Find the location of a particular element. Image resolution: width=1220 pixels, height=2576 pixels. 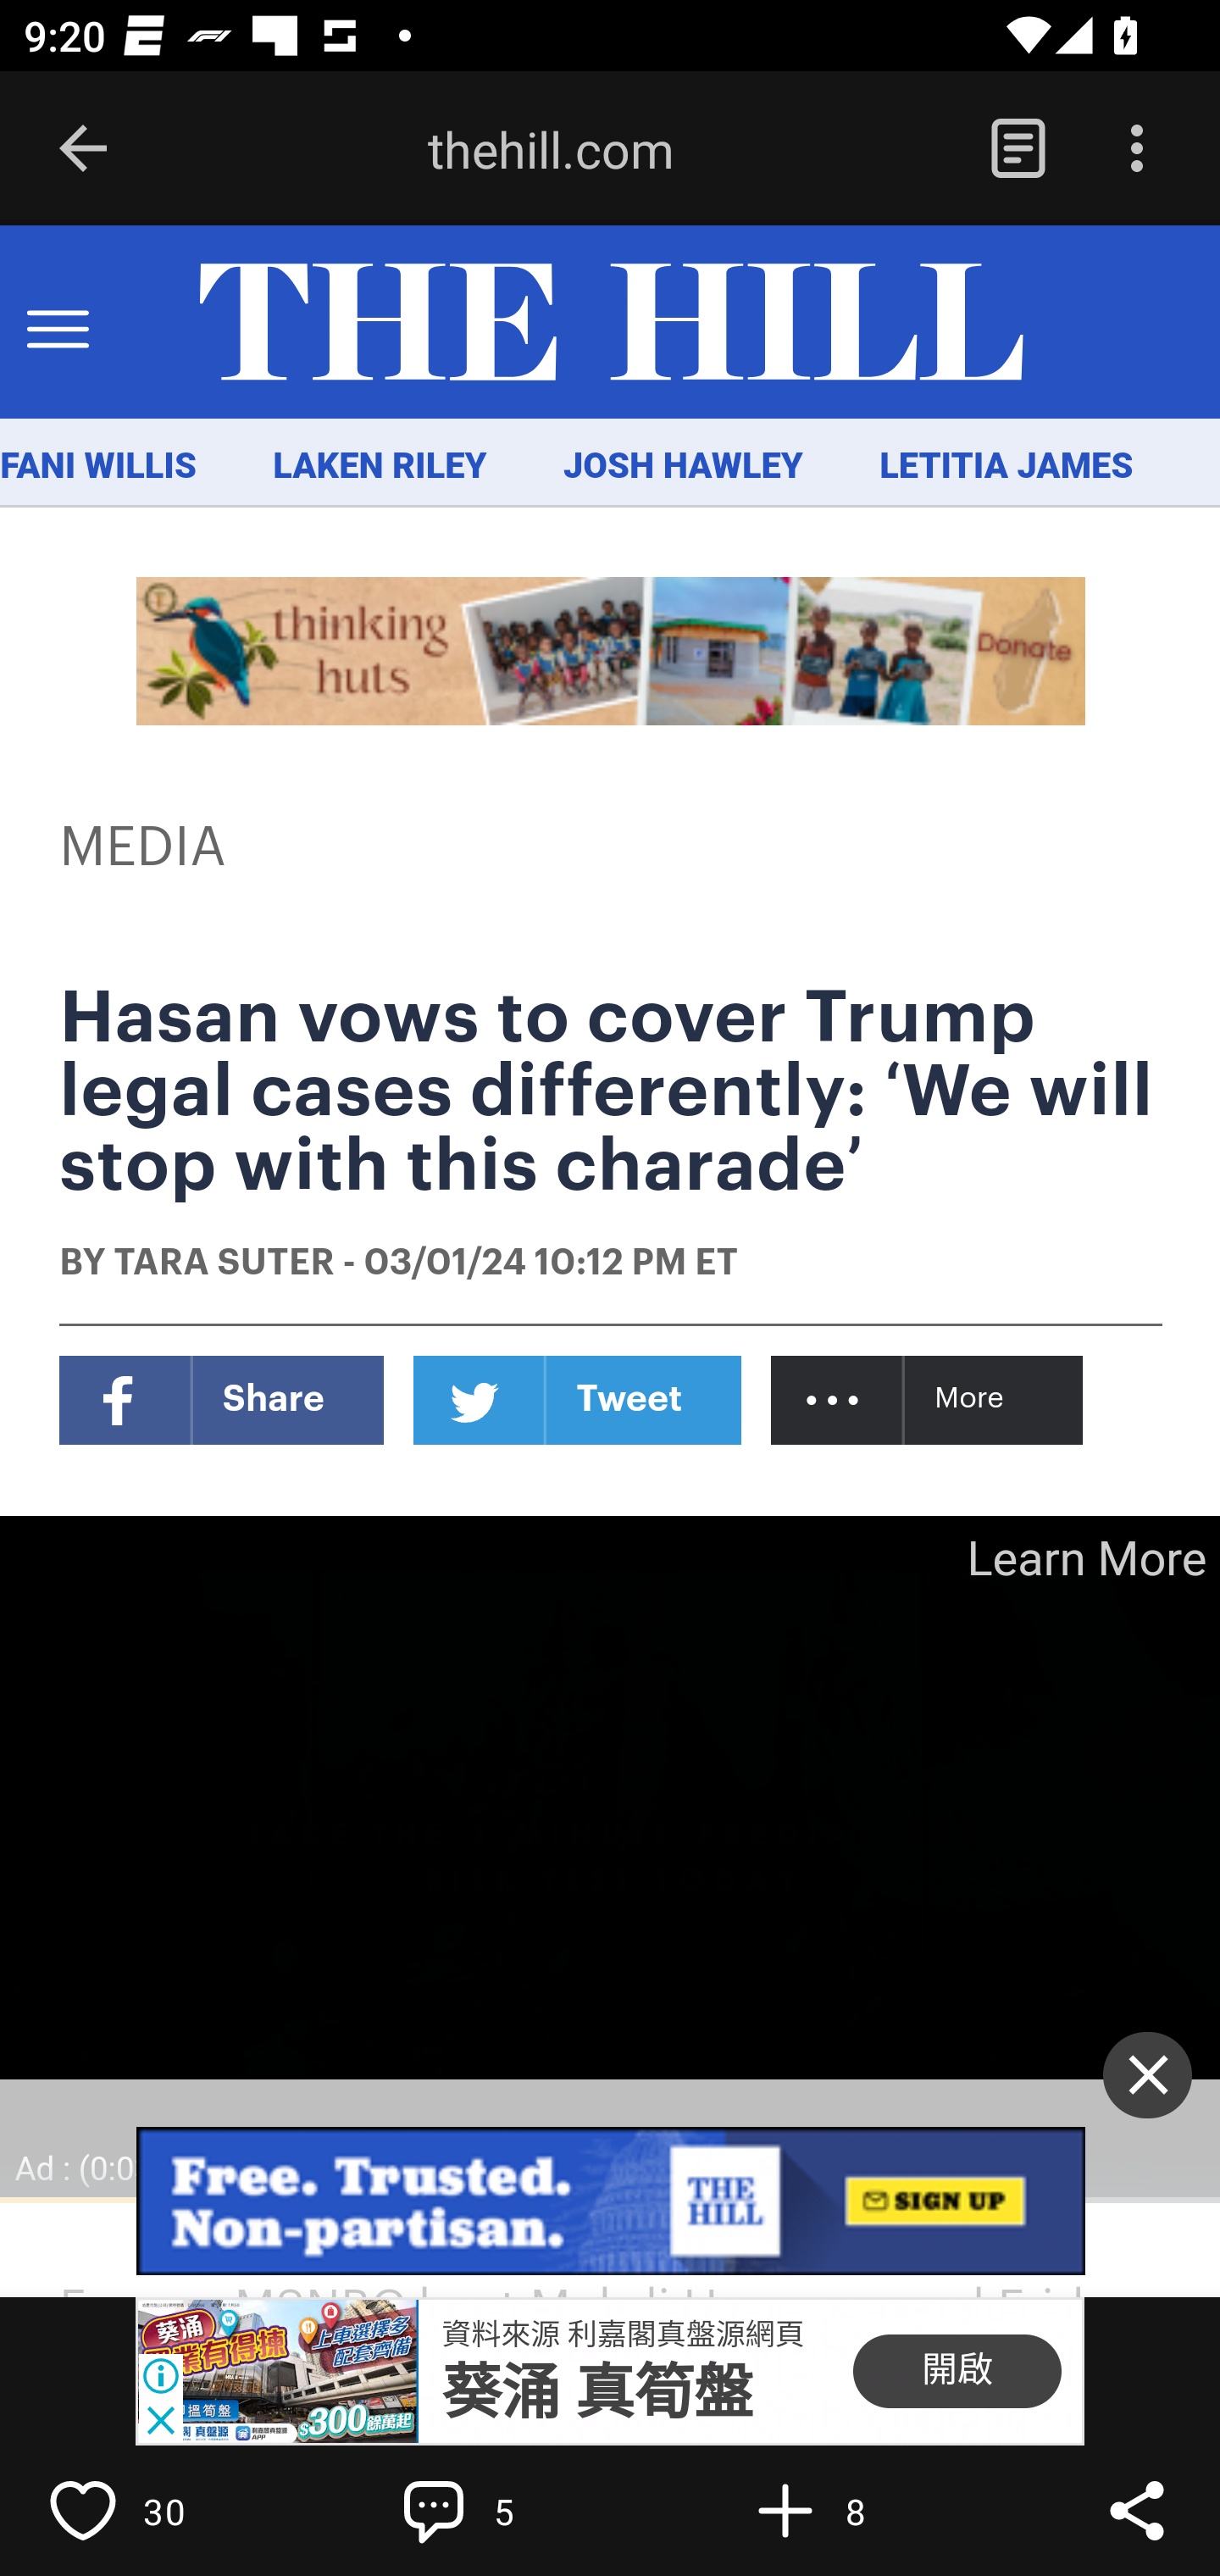

MEDIA is located at coordinates (144, 848).